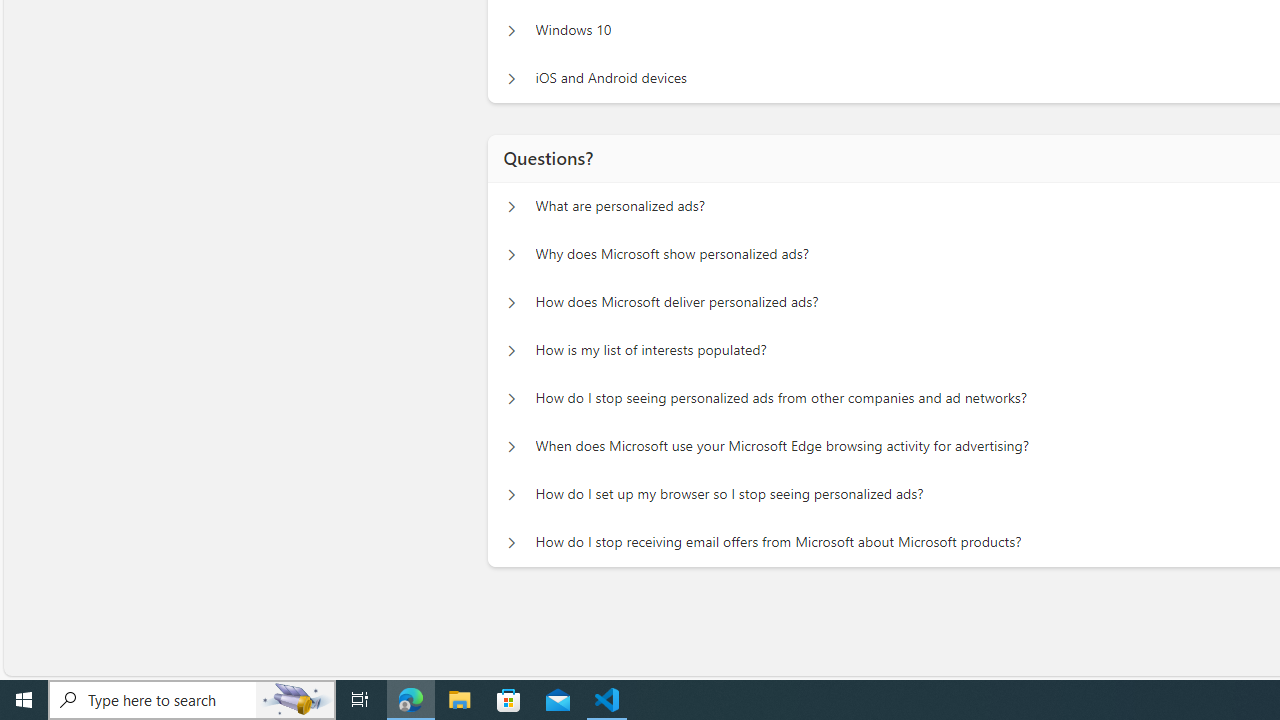 The height and width of the screenshot is (720, 1280). What do you see at coordinates (511, 302) in the screenshot?
I see `Questions? How does Microsoft deliver personalized ads?` at bounding box center [511, 302].